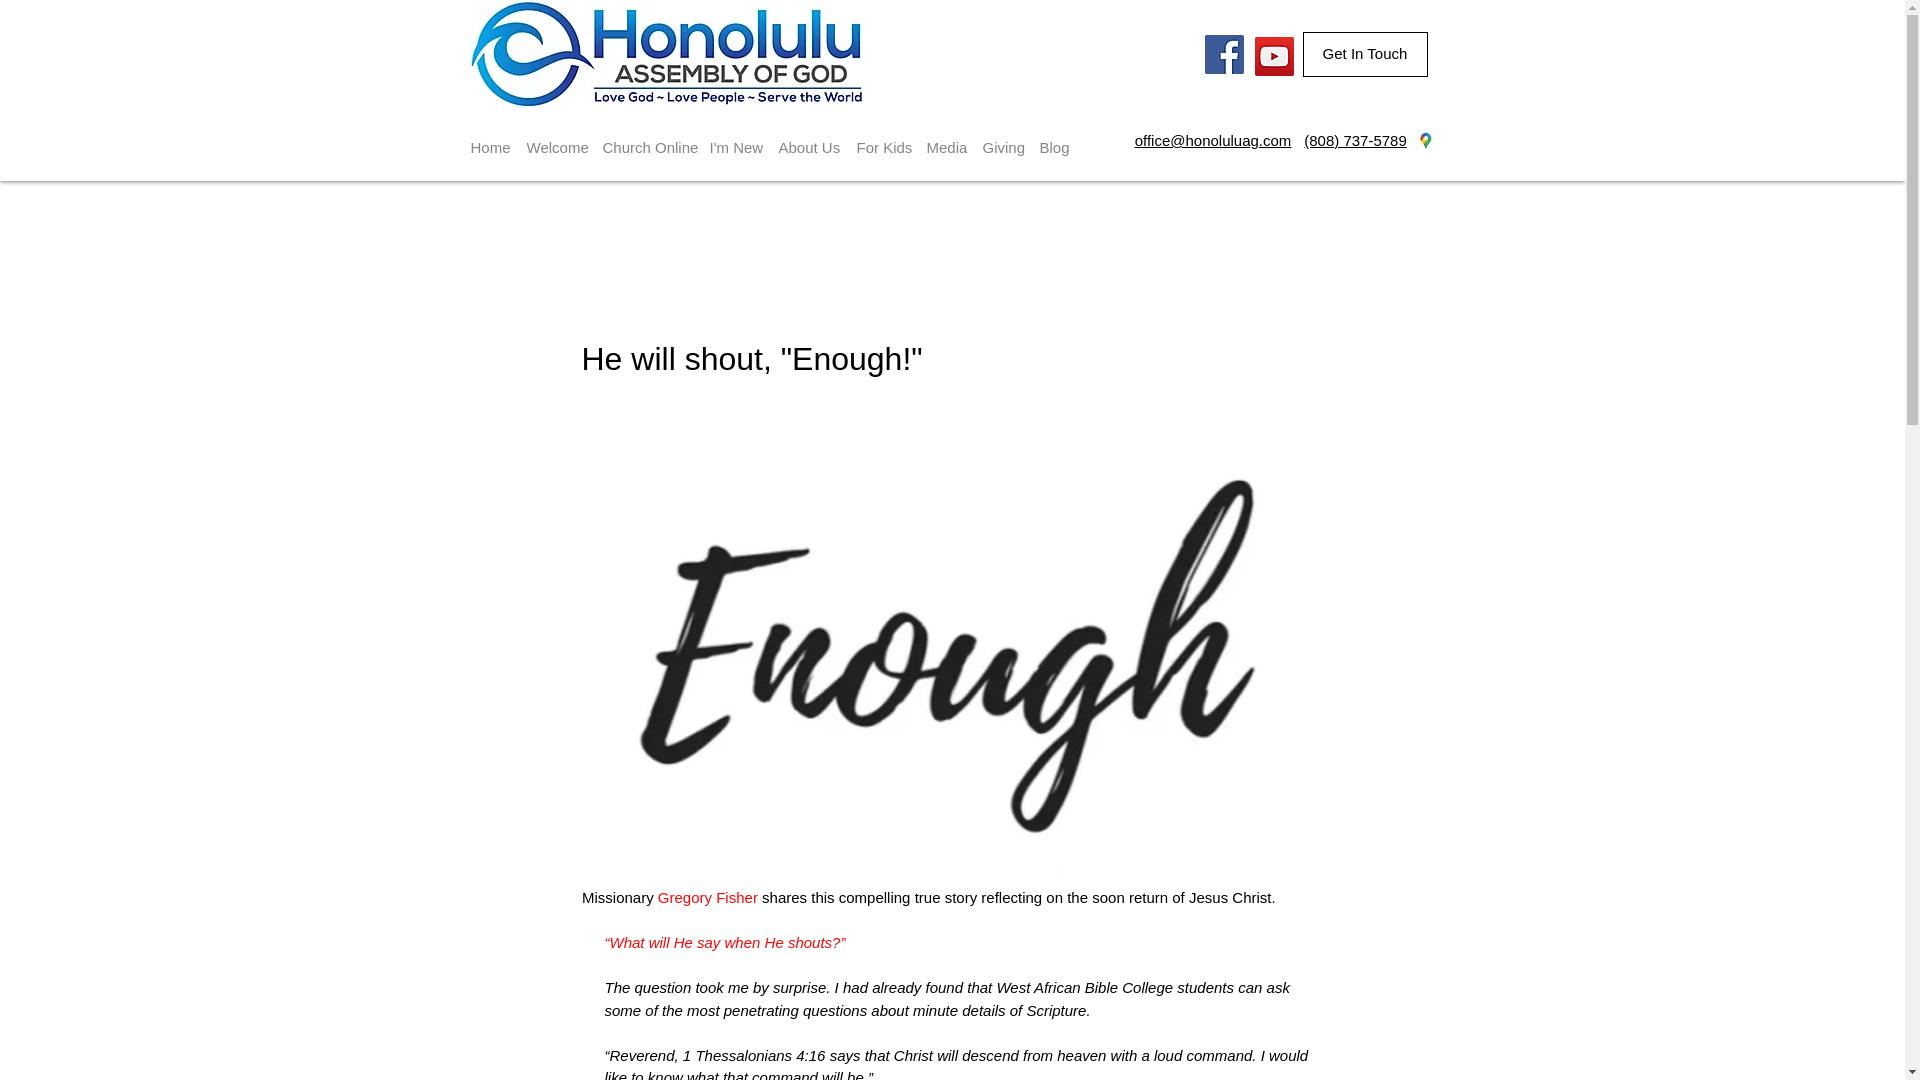  What do you see at coordinates (882, 138) in the screenshot?
I see `For Kids` at bounding box center [882, 138].